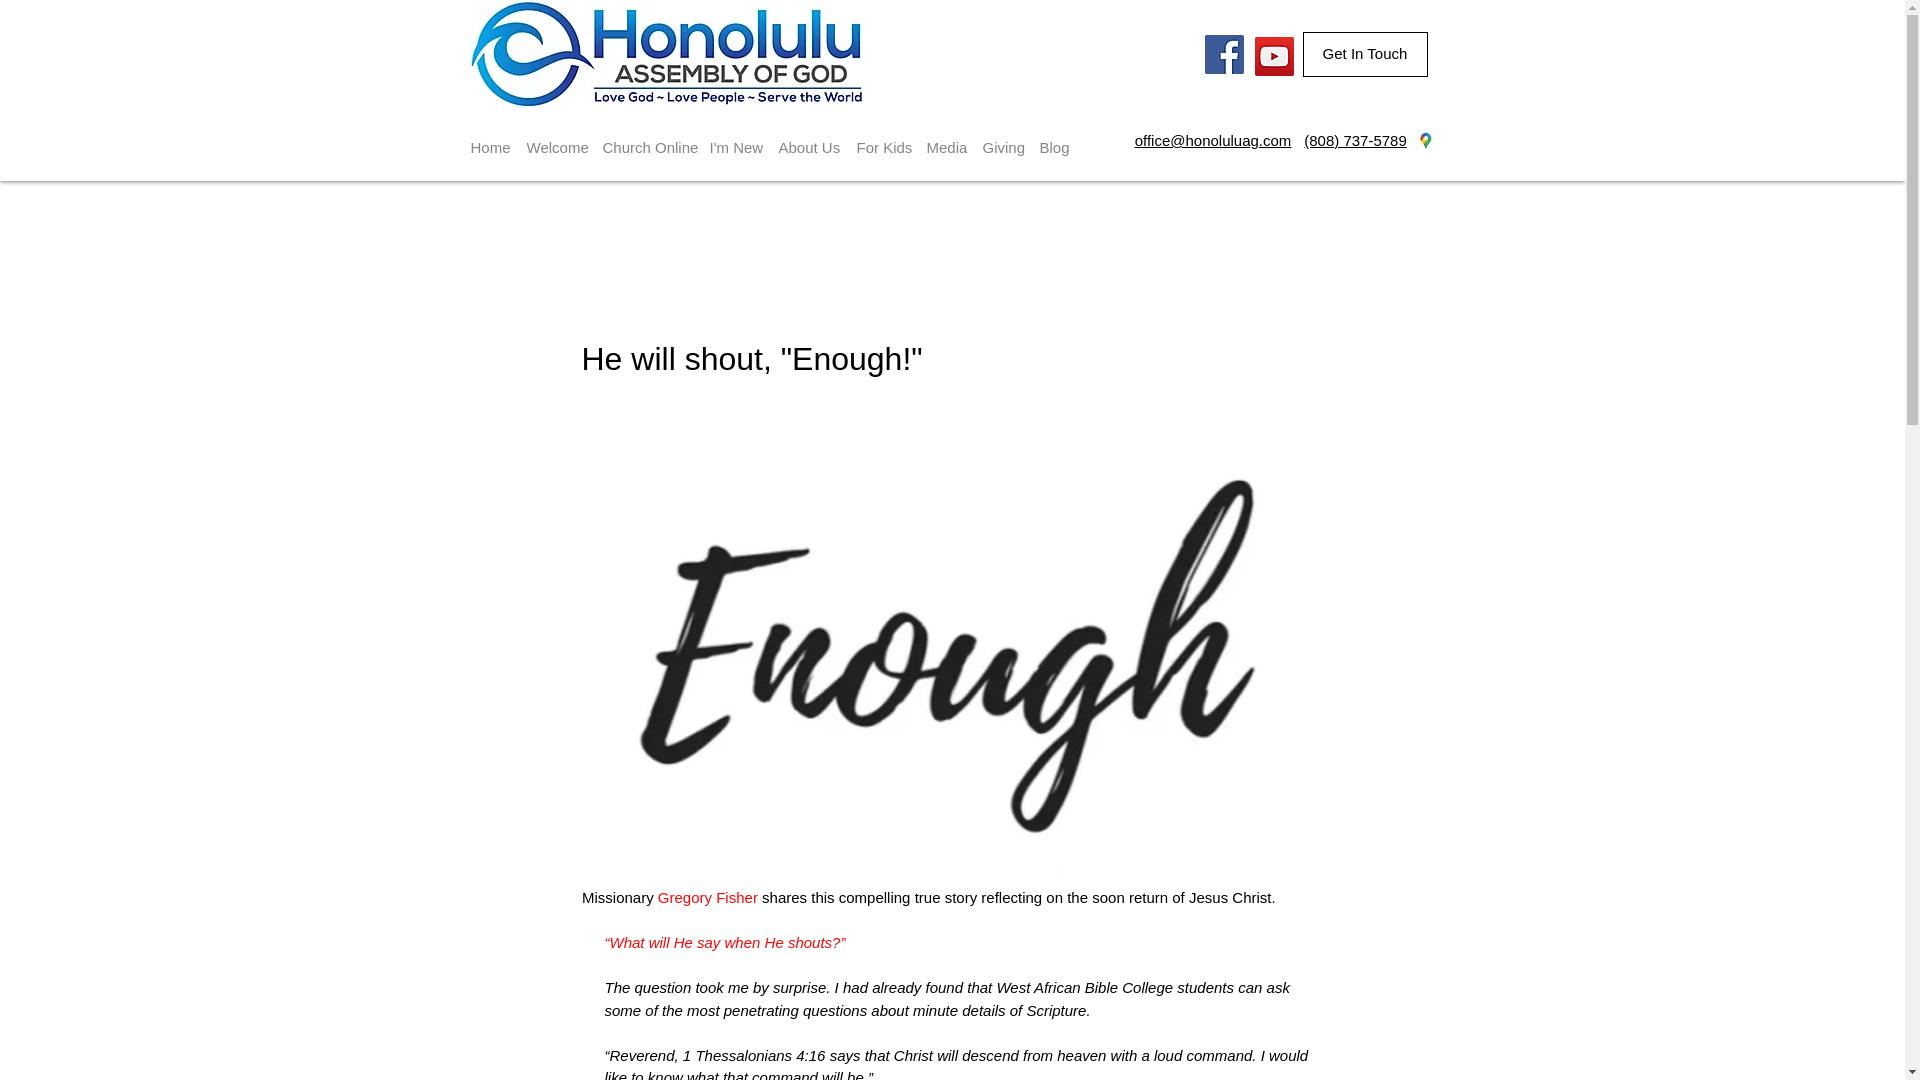  What do you see at coordinates (882, 138) in the screenshot?
I see `For Kids` at bounding box center [882, 138].